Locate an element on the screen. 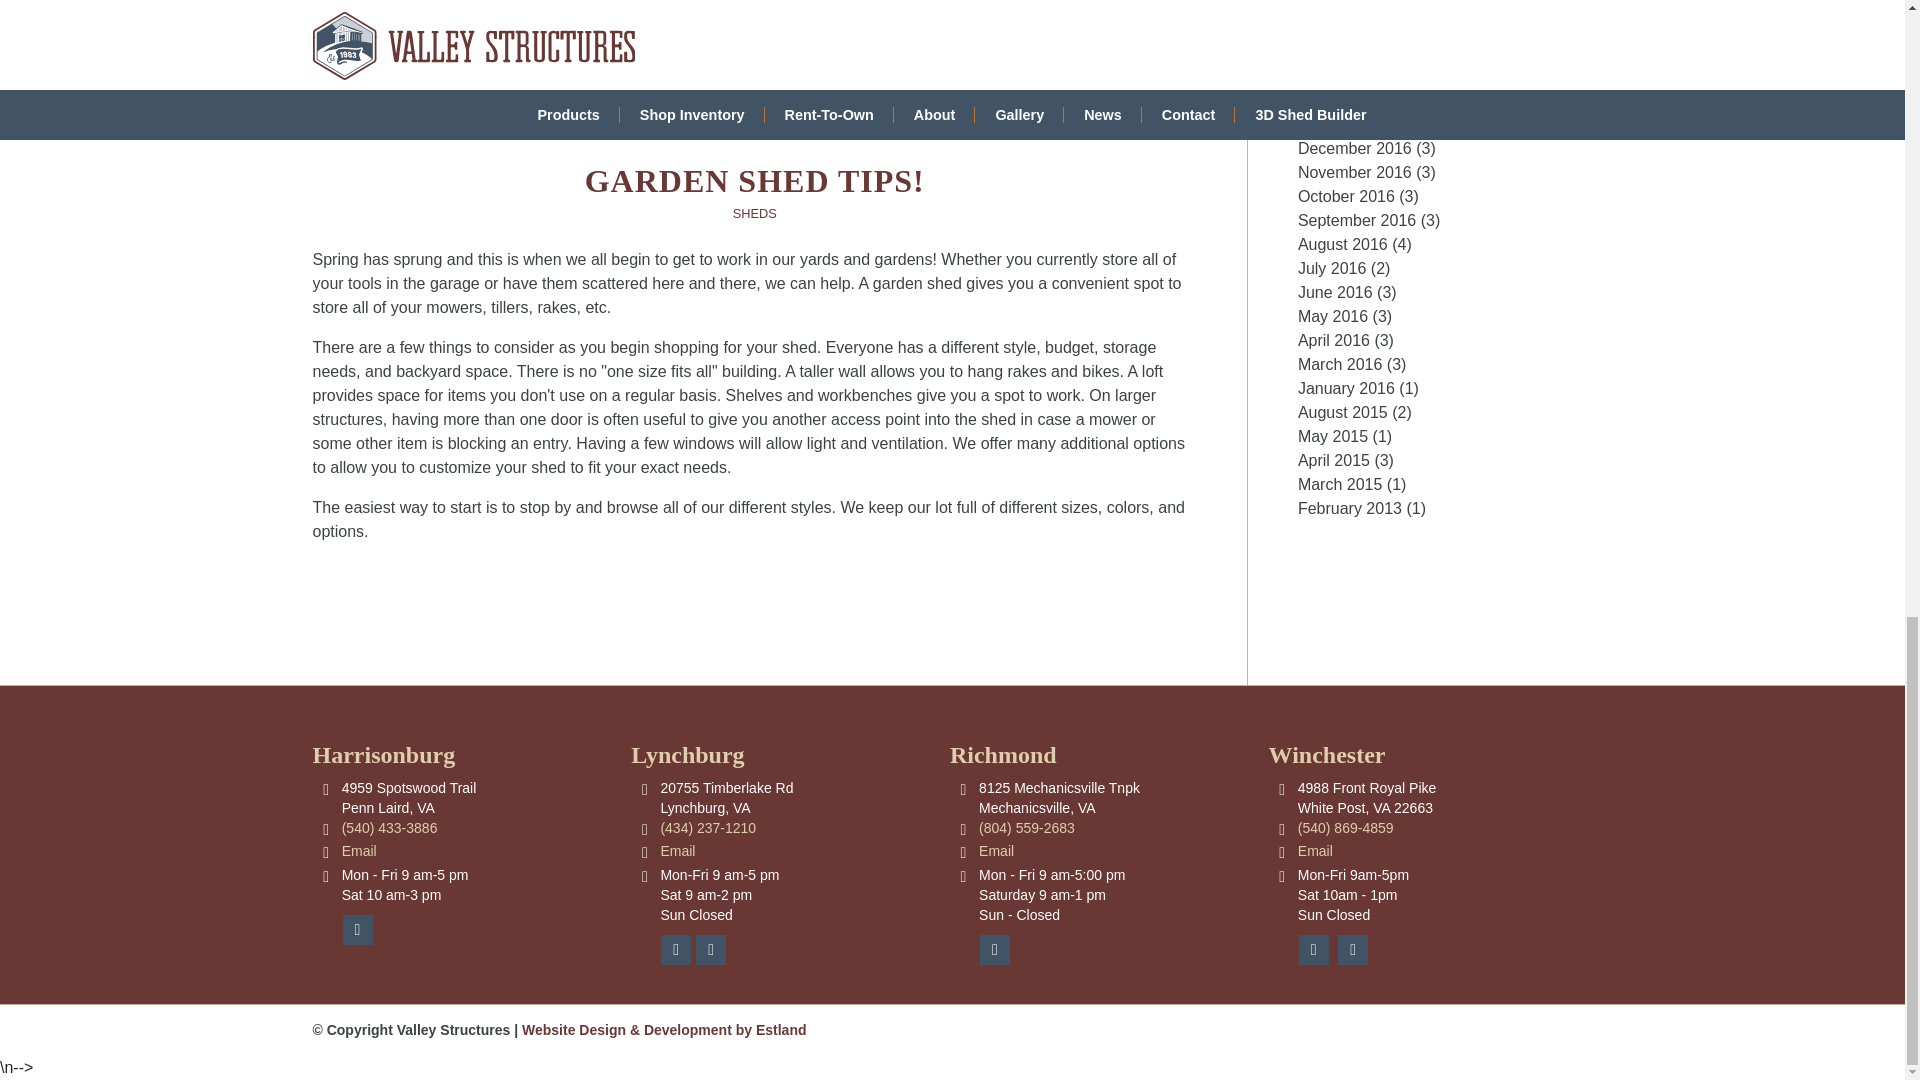  Email Harrisonburg Location is located at coordinates (358, 850).